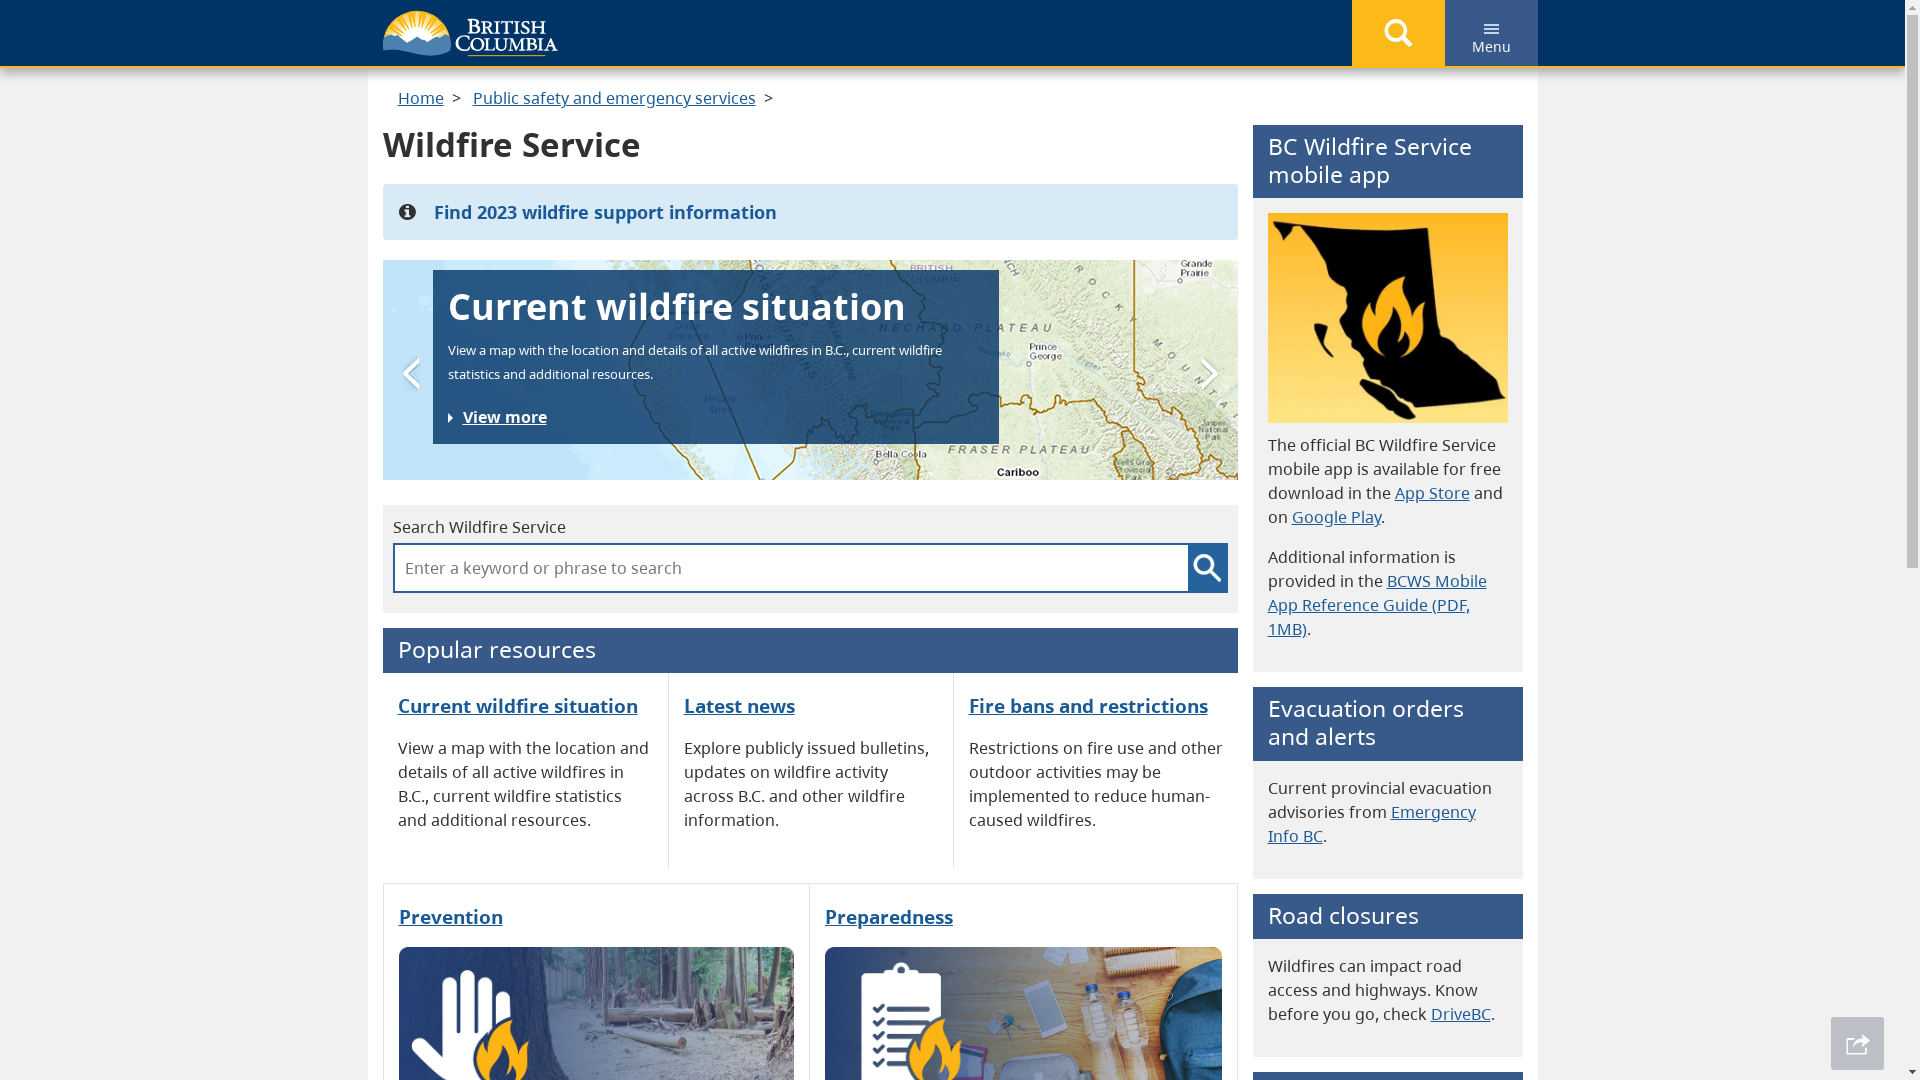 The image size is (1920, 1080). What do you see at coordinates (1336, 517) in the screenshot?
I see `Google Play` at bounding box center [1336, 517].